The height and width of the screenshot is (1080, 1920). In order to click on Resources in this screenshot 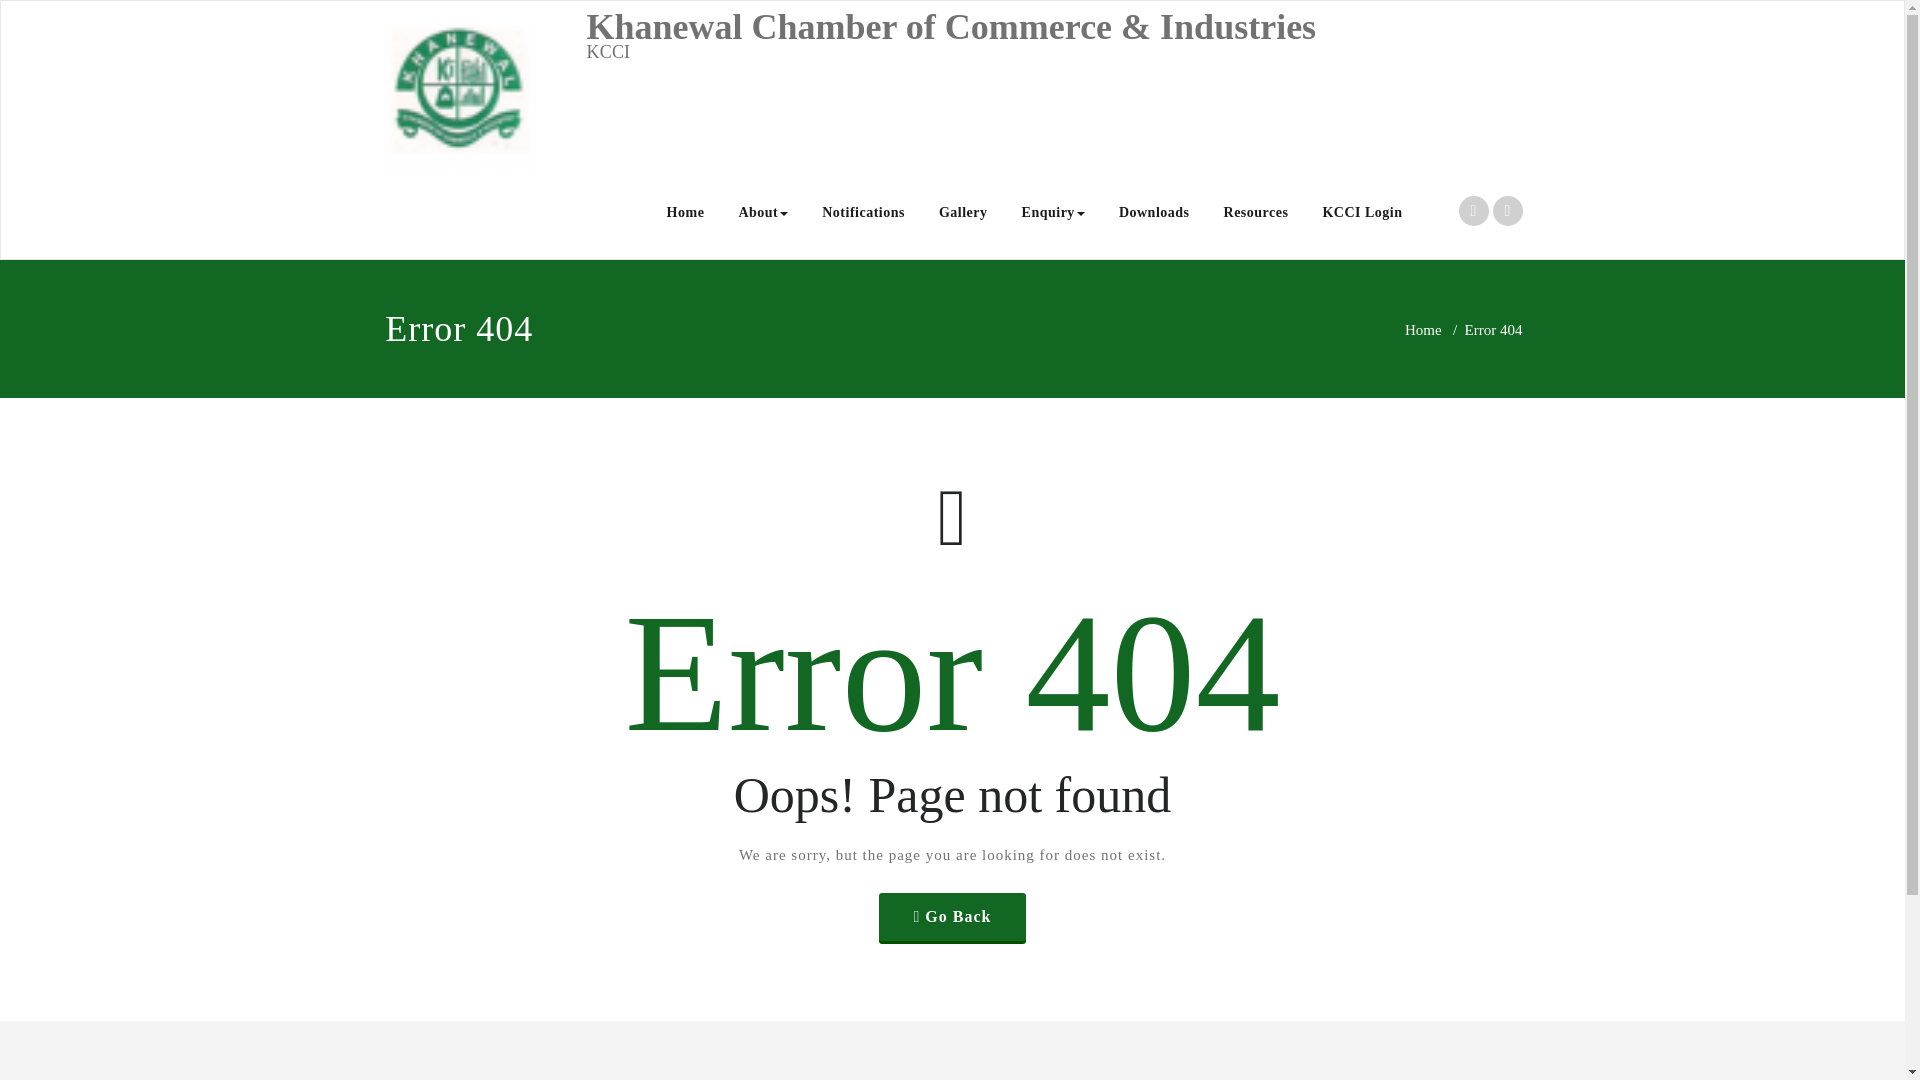, I will do `click(1256, 212)`.